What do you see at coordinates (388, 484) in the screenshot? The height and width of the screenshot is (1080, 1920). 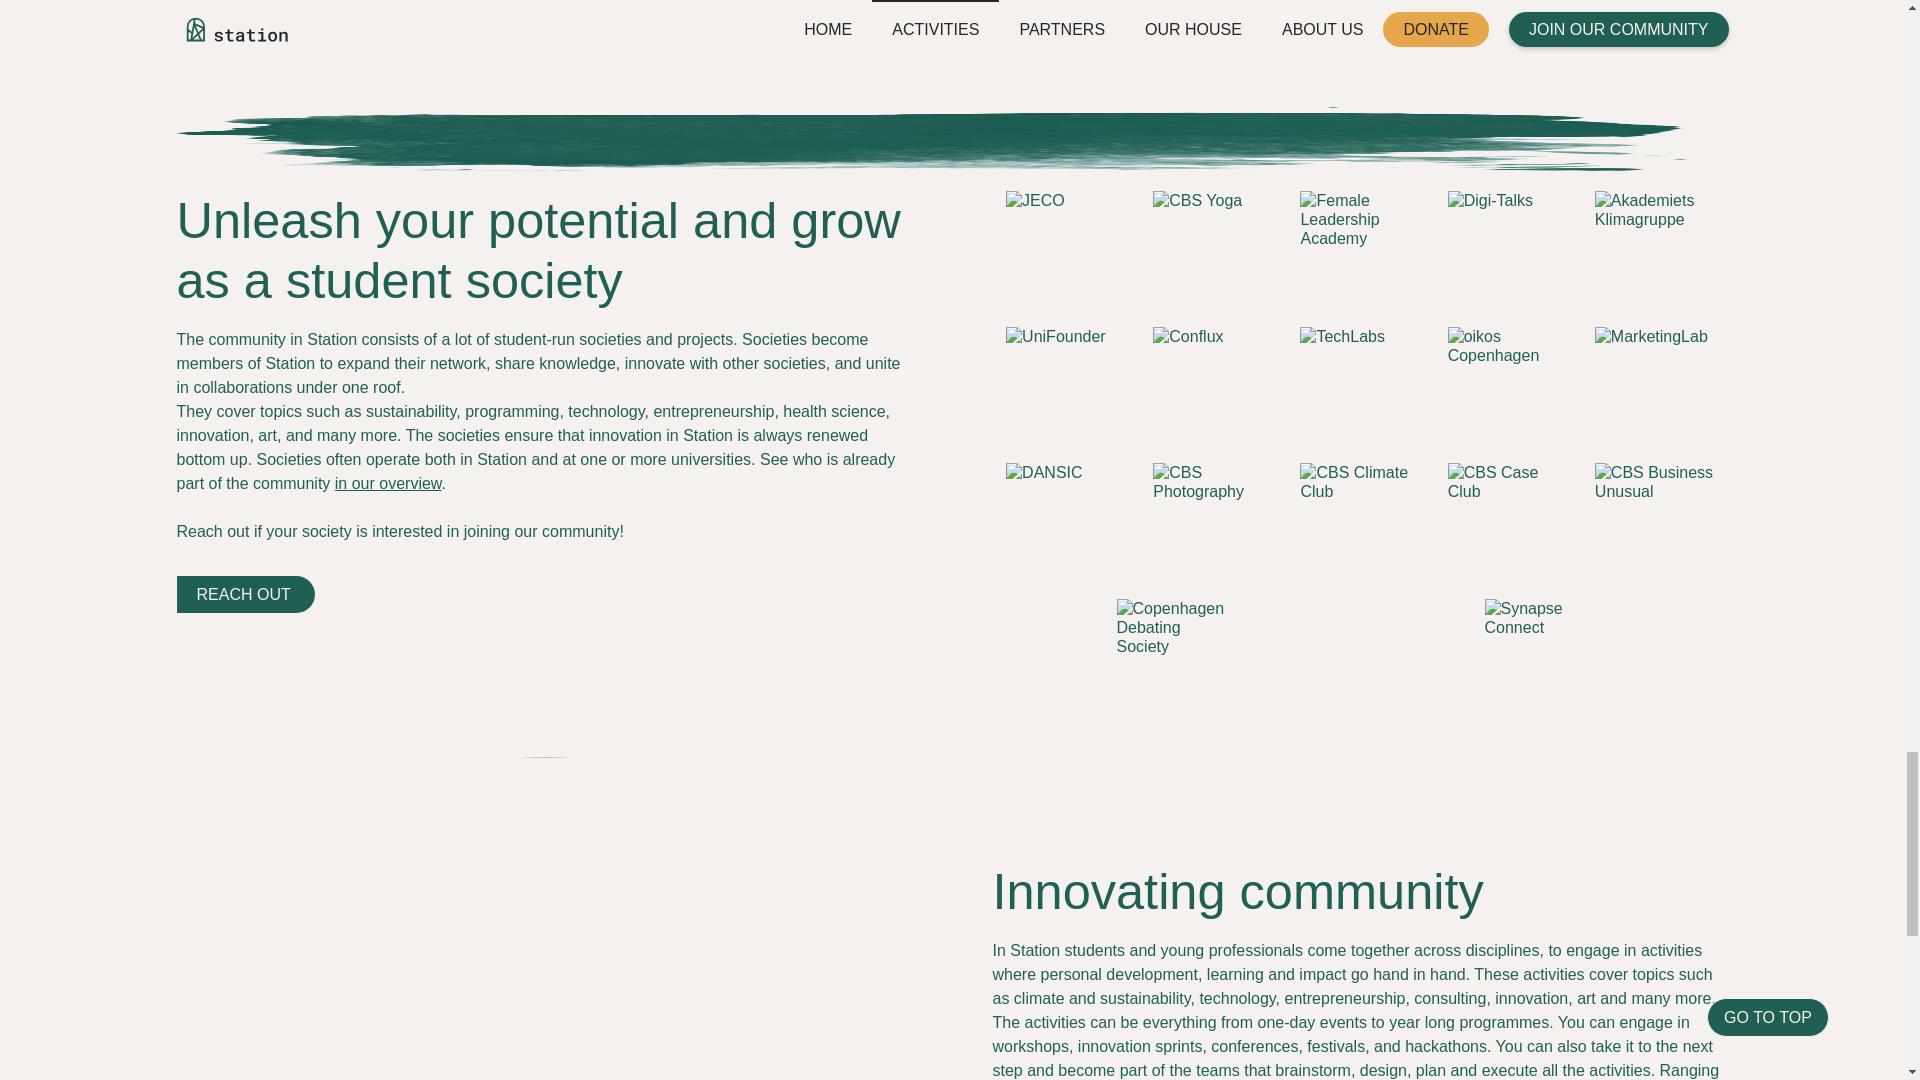 I see `in our overview` at bounding box center [388, 484].